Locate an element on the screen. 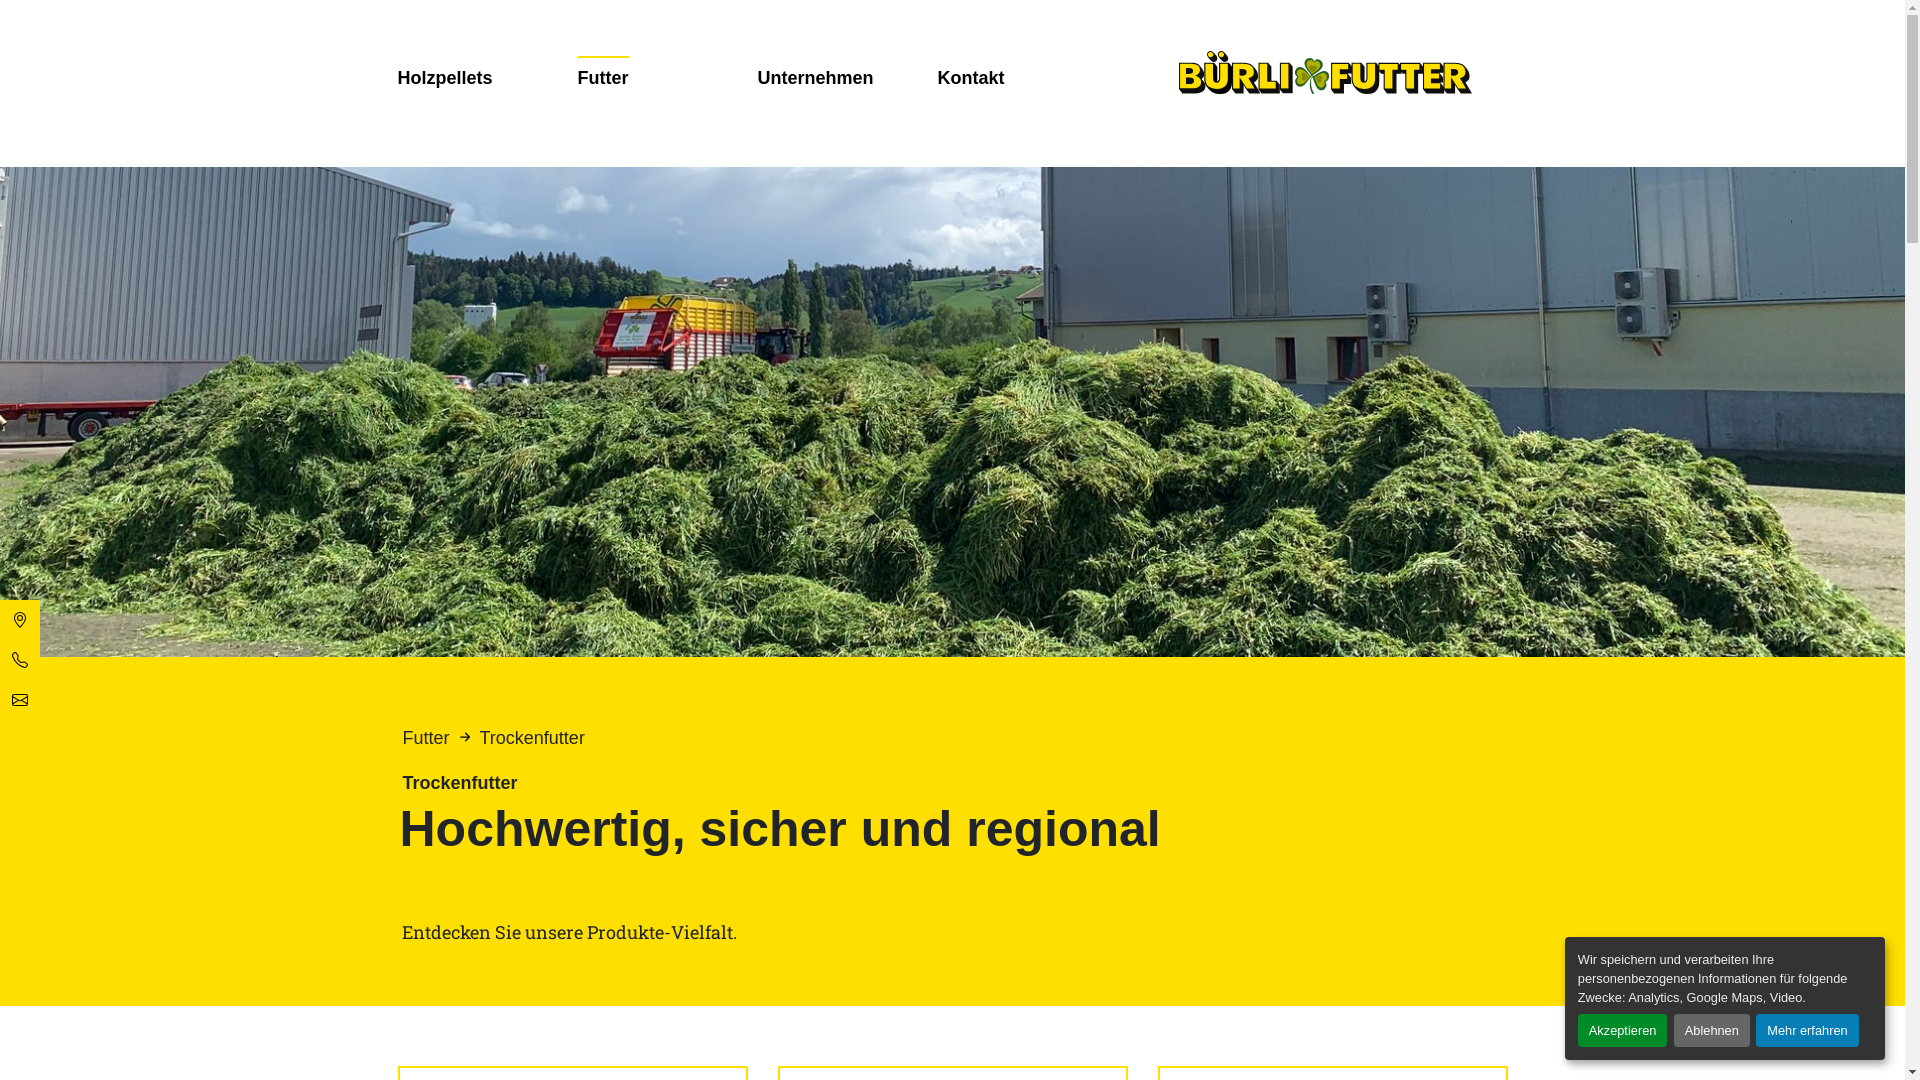 Image resolution: width=1920 pixels, height=1080 pixels. 041 970 18 64 is located at coordinates (20, 660).